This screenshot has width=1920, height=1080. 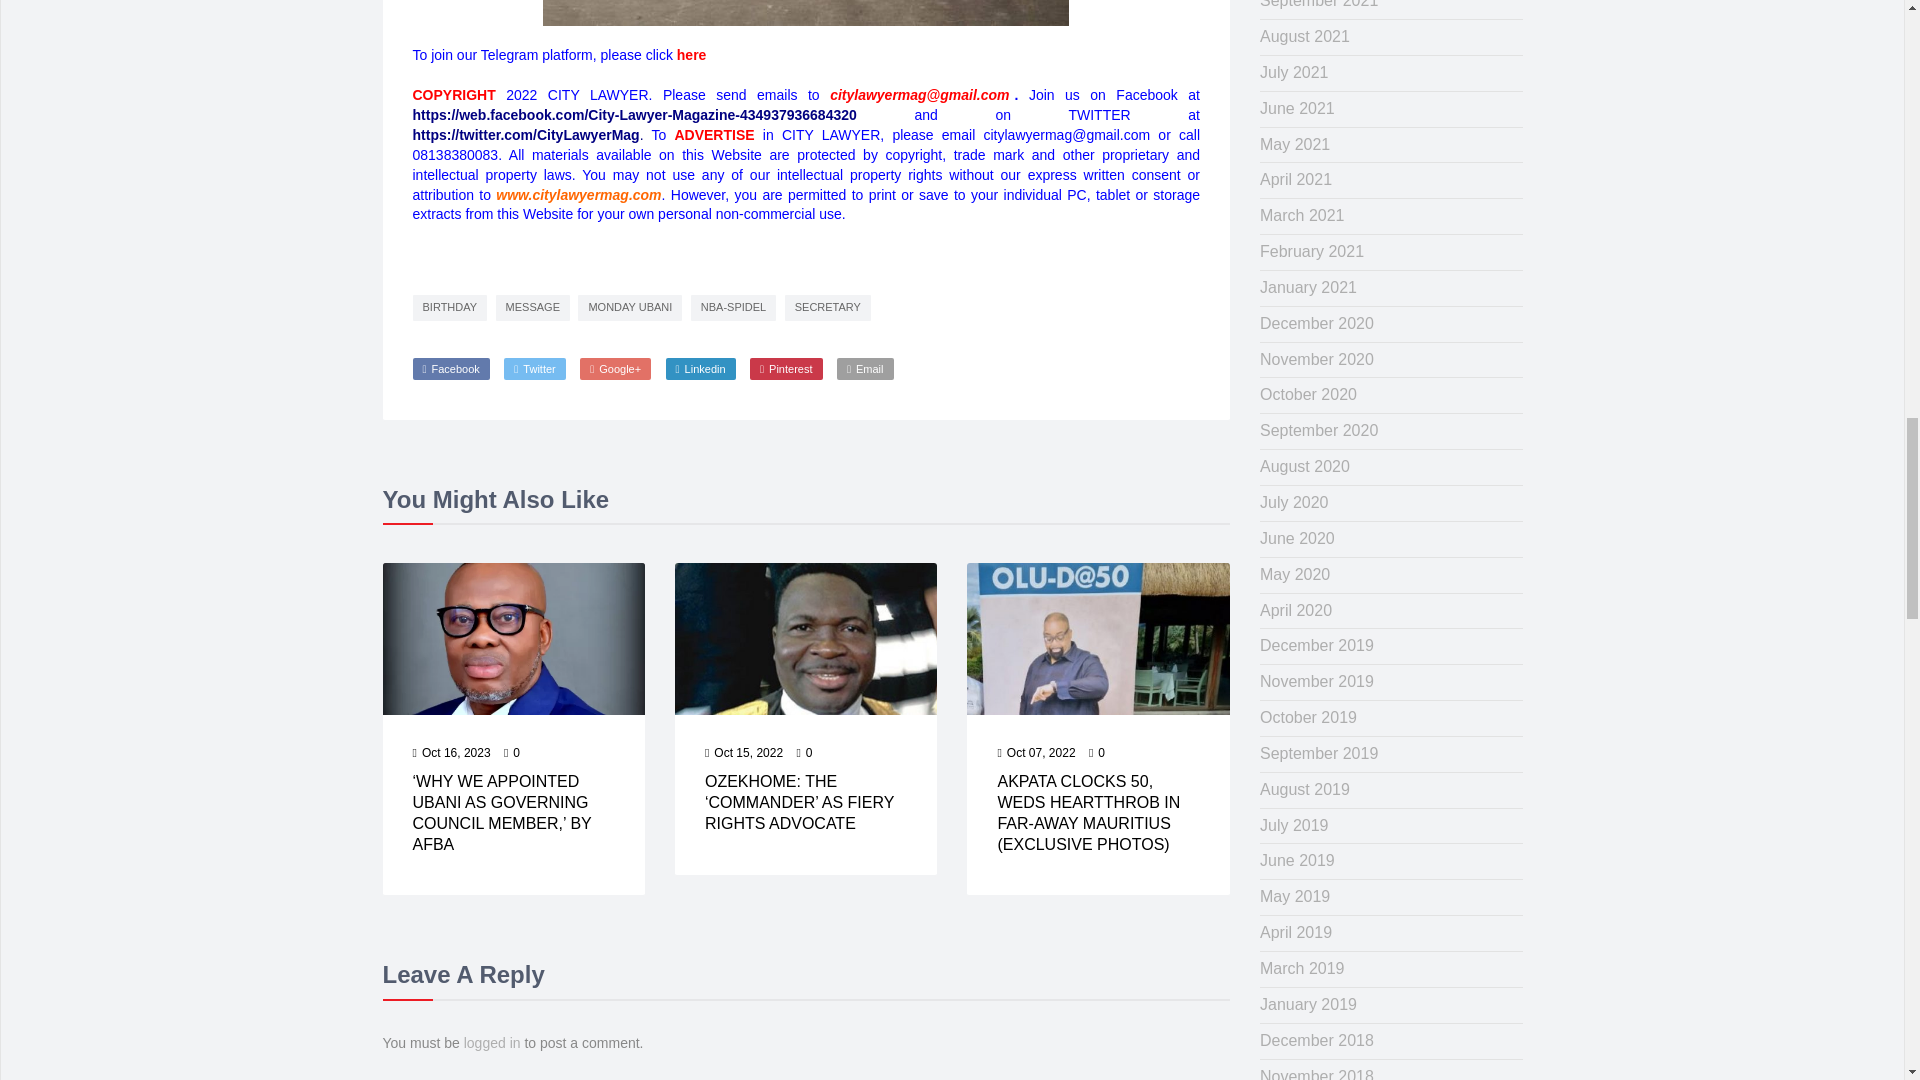 I want to click on www.citylawyermag.com, so click(x=578, y=193).